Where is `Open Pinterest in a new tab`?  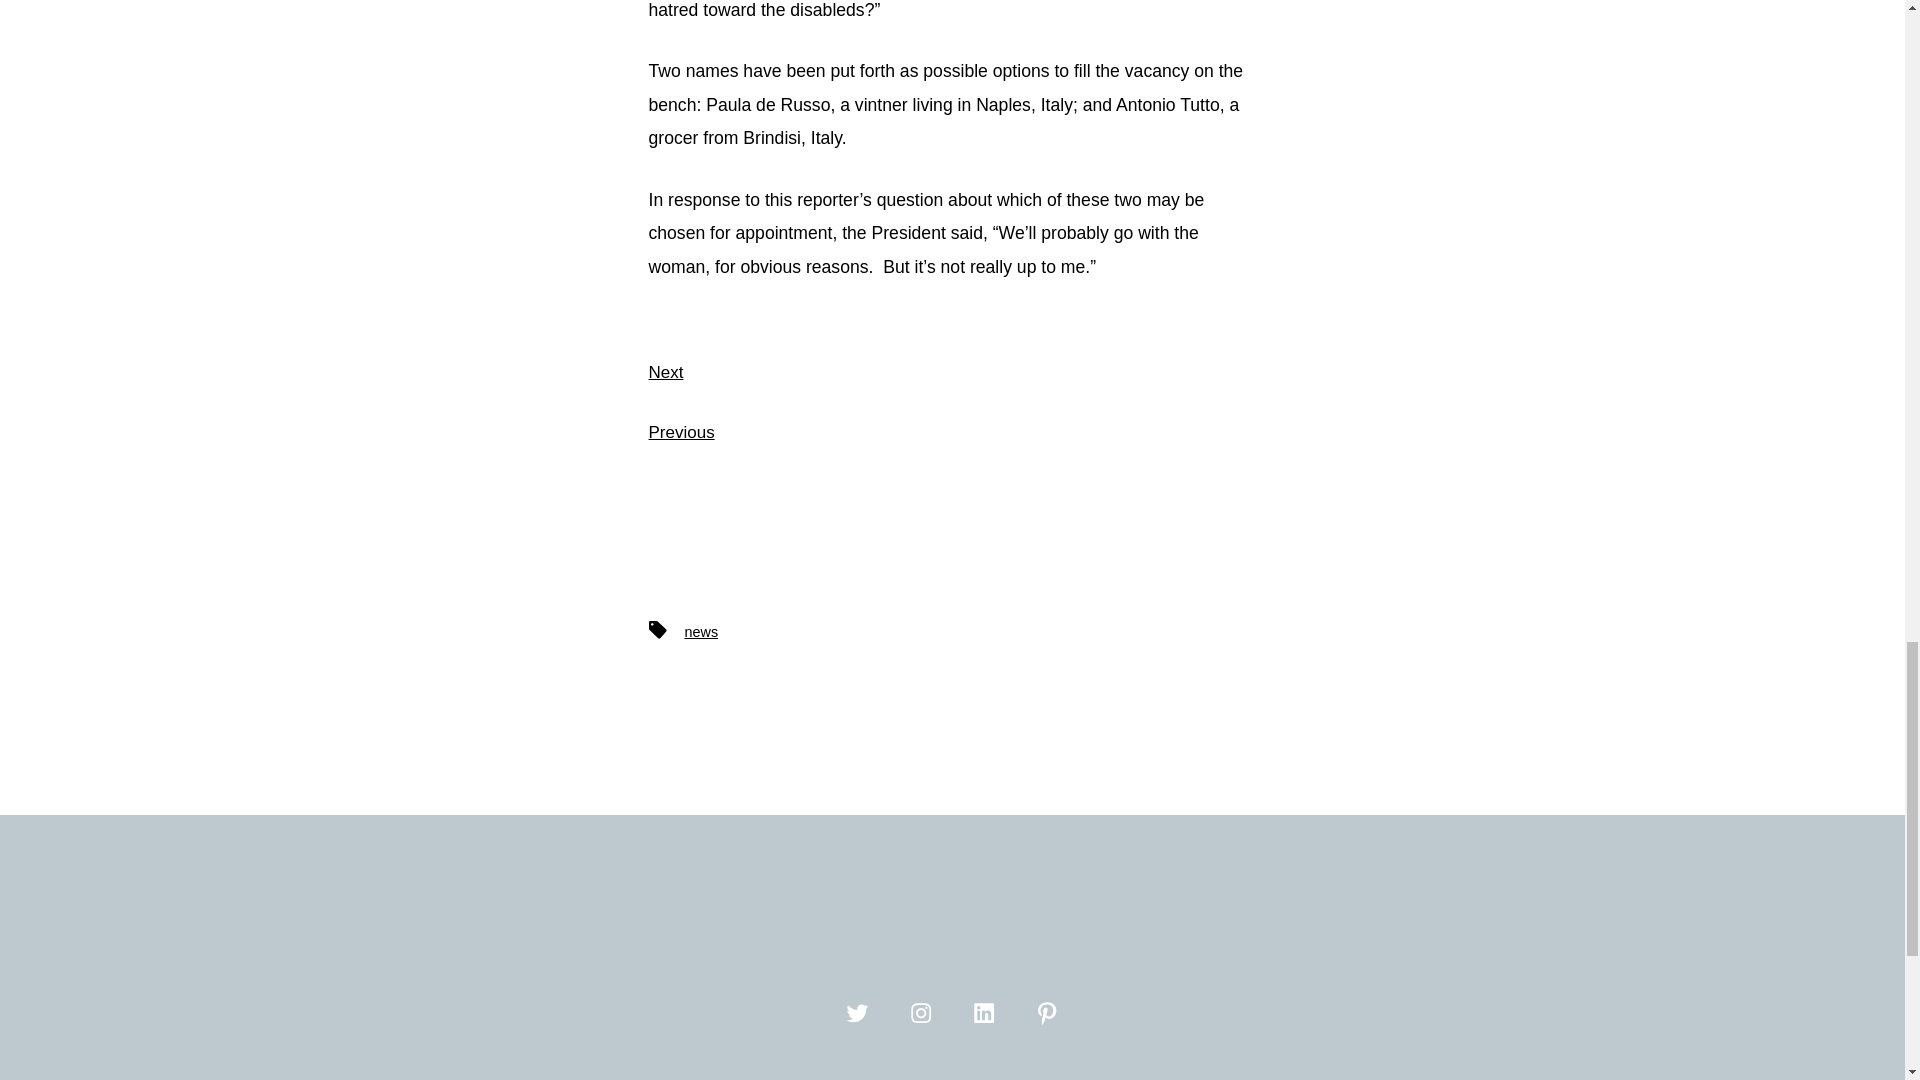
Open Pinterest in a new tab is located at coordinates (1046, 1012).